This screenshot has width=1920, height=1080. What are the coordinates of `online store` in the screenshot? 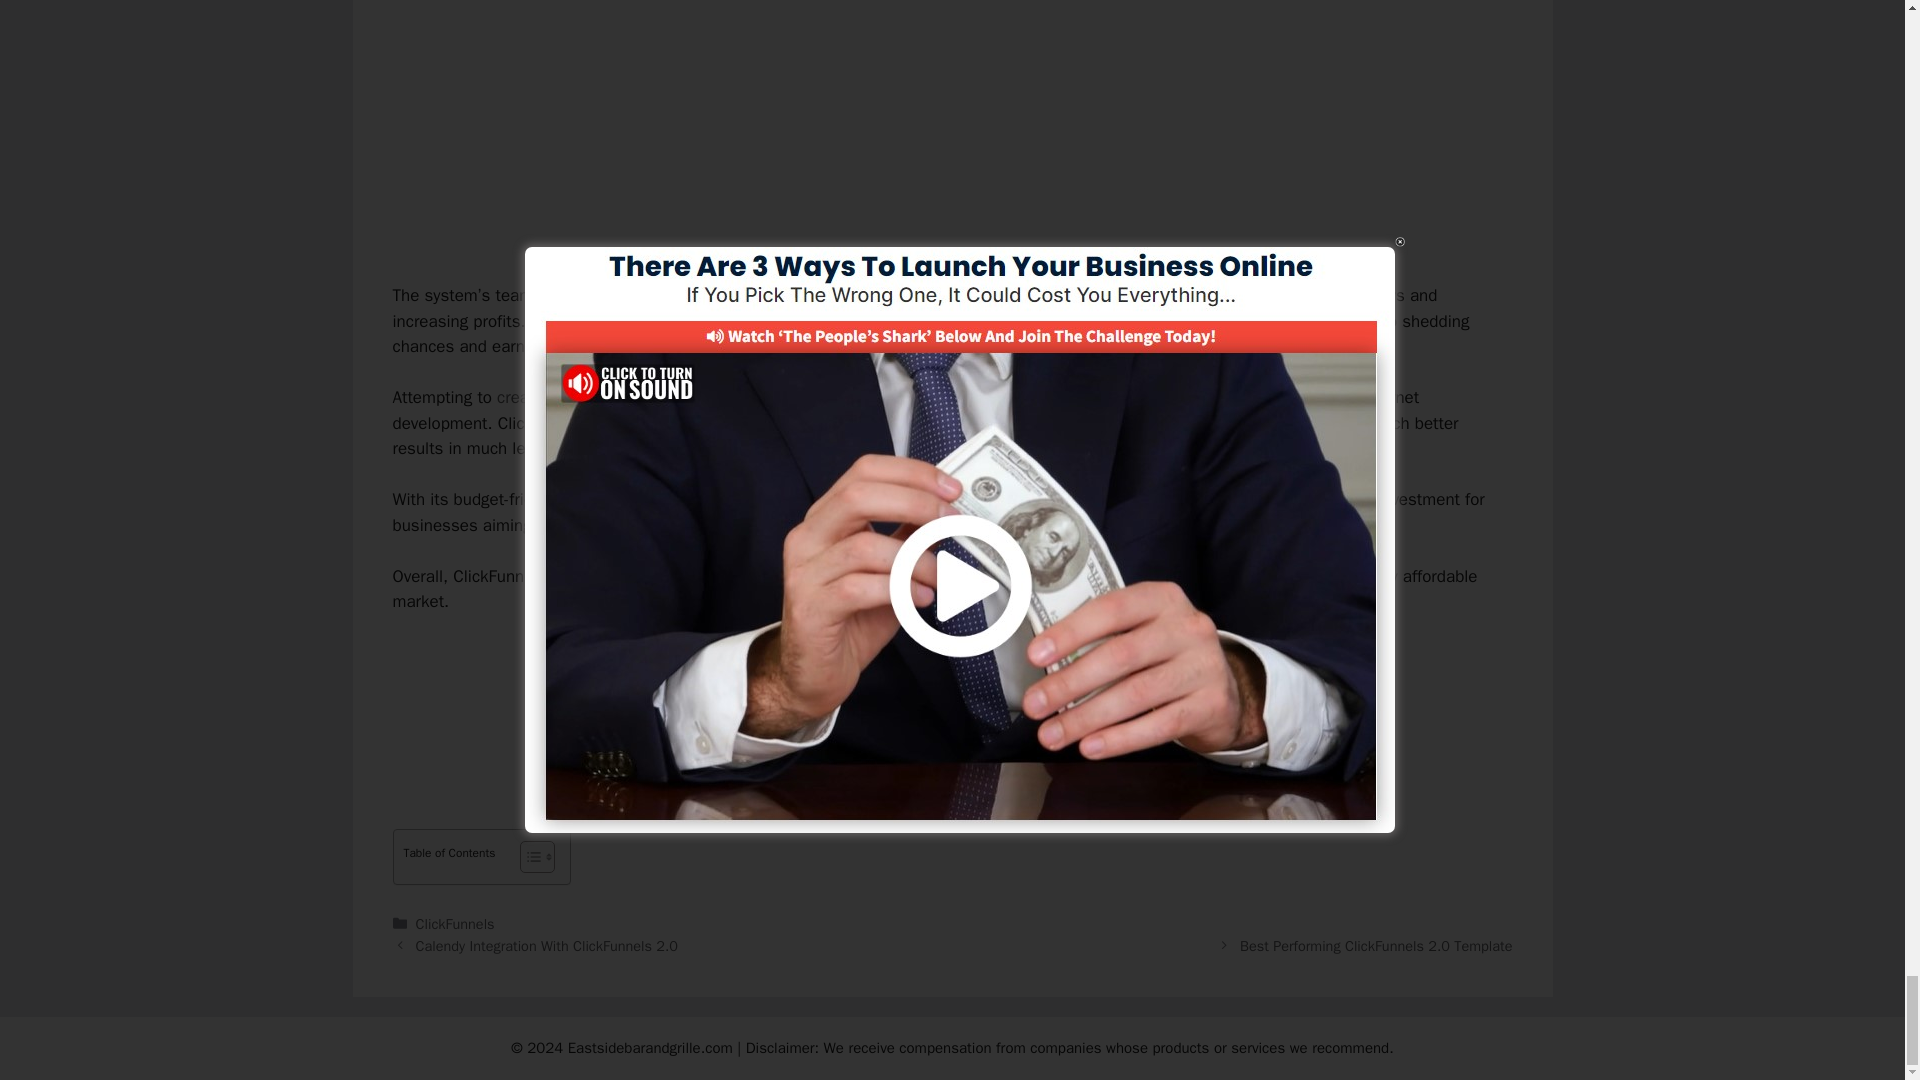 It's located at (779, 295).